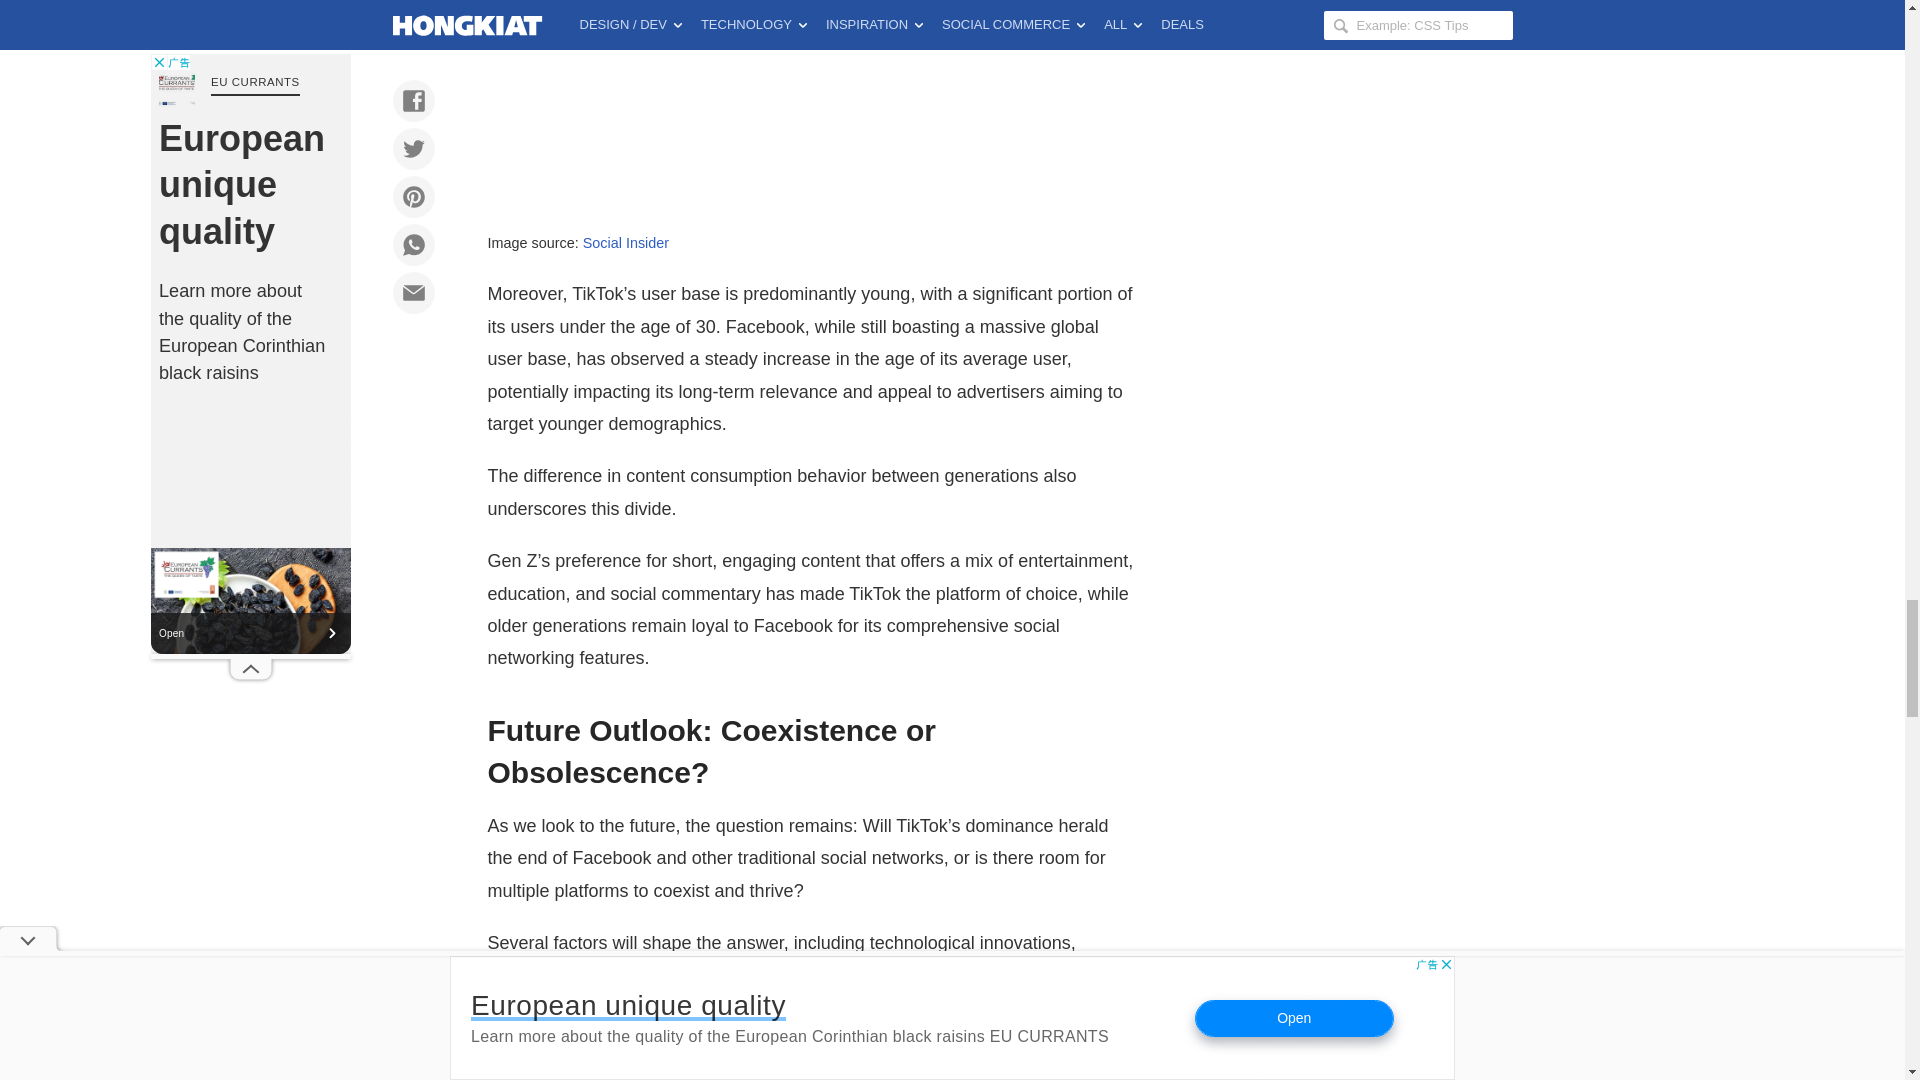 This screenshot has width=1920, height=1080. I want to click on Social Insider, so click(626, 242).